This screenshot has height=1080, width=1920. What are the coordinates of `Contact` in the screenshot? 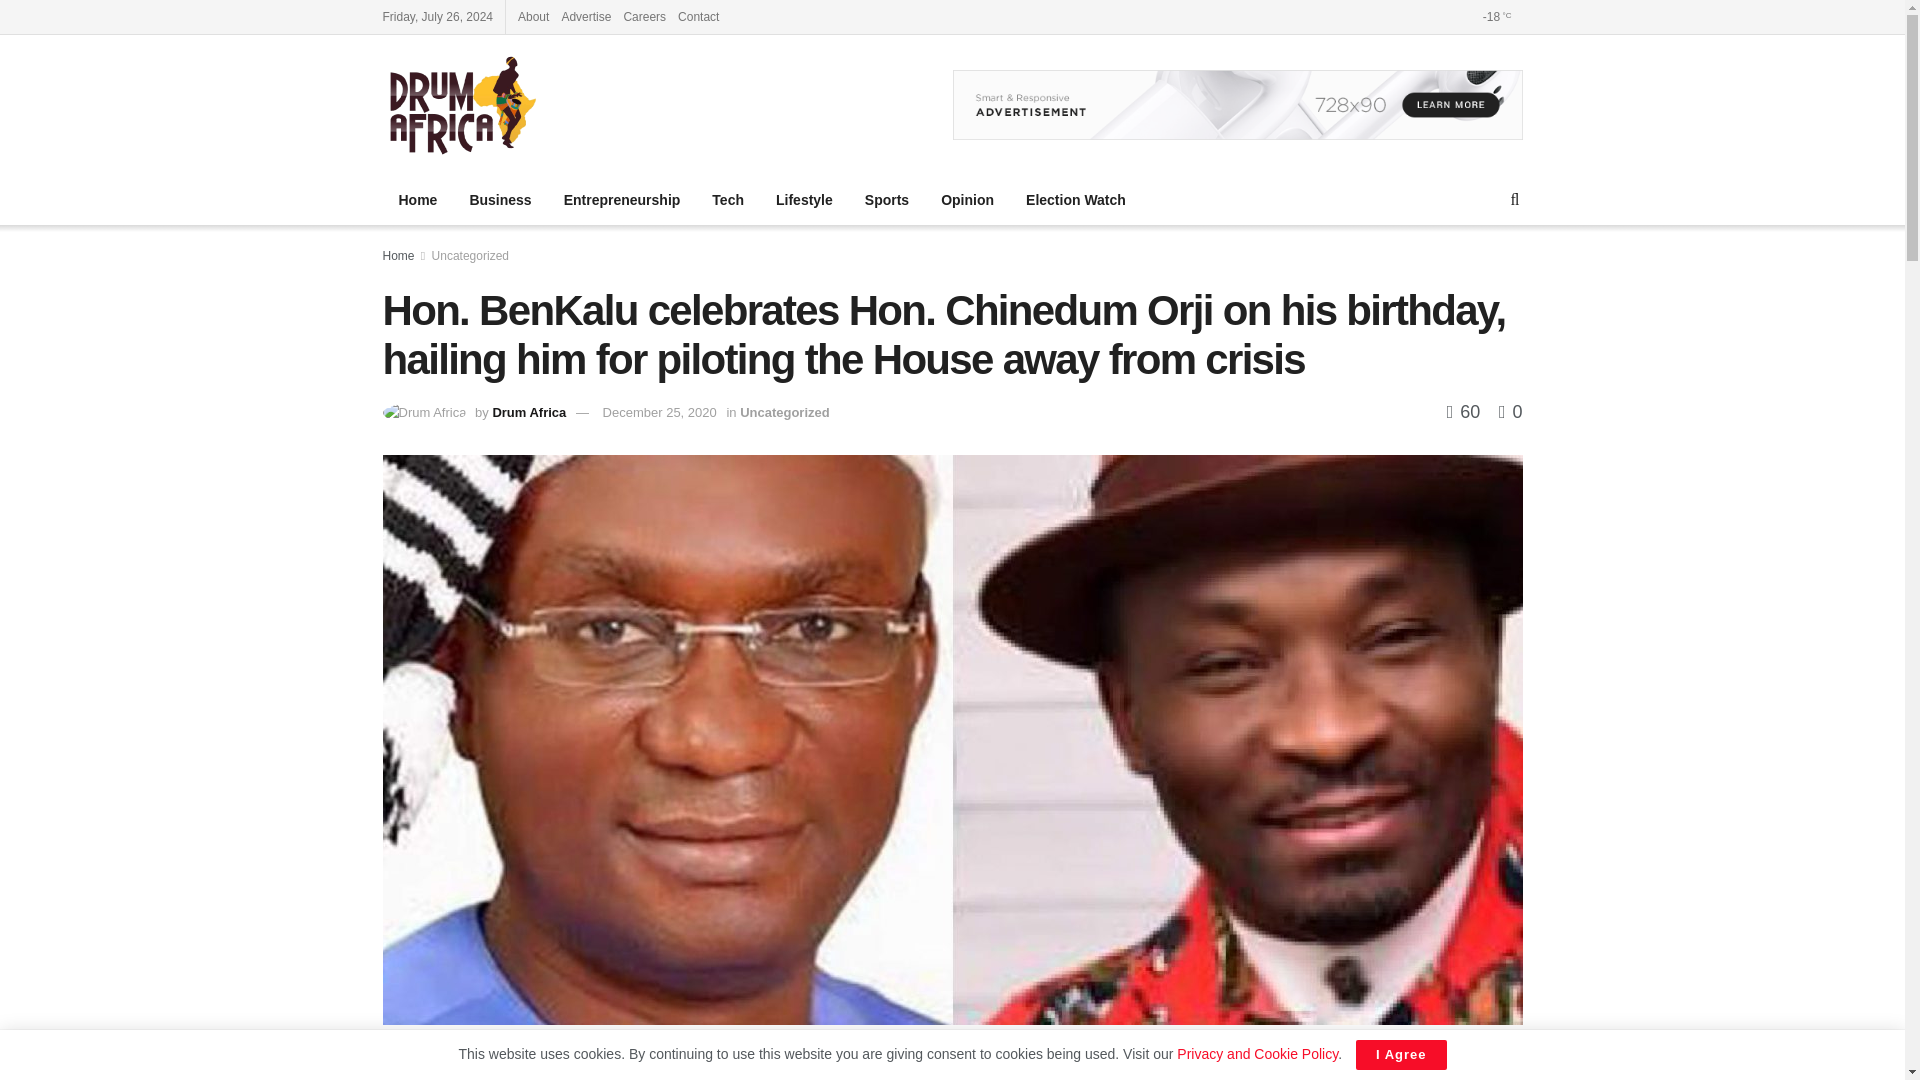 It's located at (698, 16).